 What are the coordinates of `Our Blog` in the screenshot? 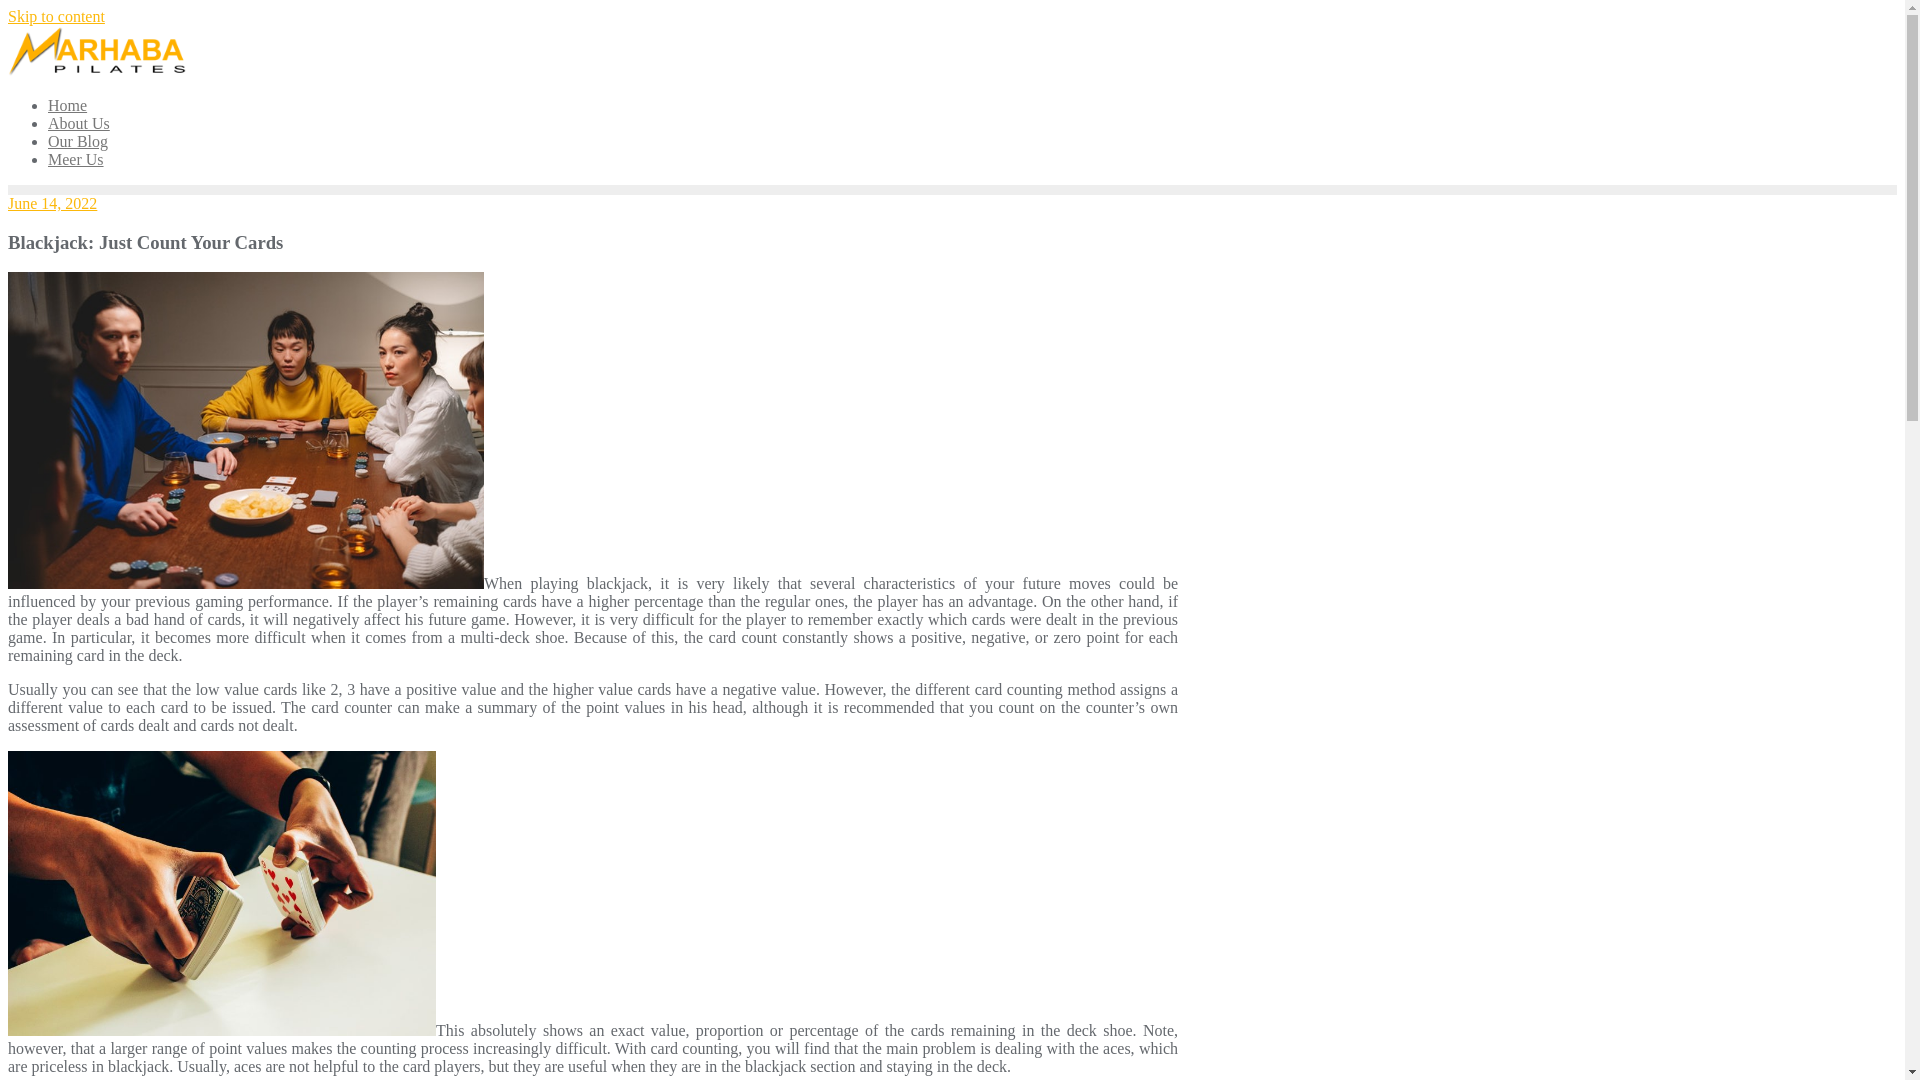 It's located at (78, 141).